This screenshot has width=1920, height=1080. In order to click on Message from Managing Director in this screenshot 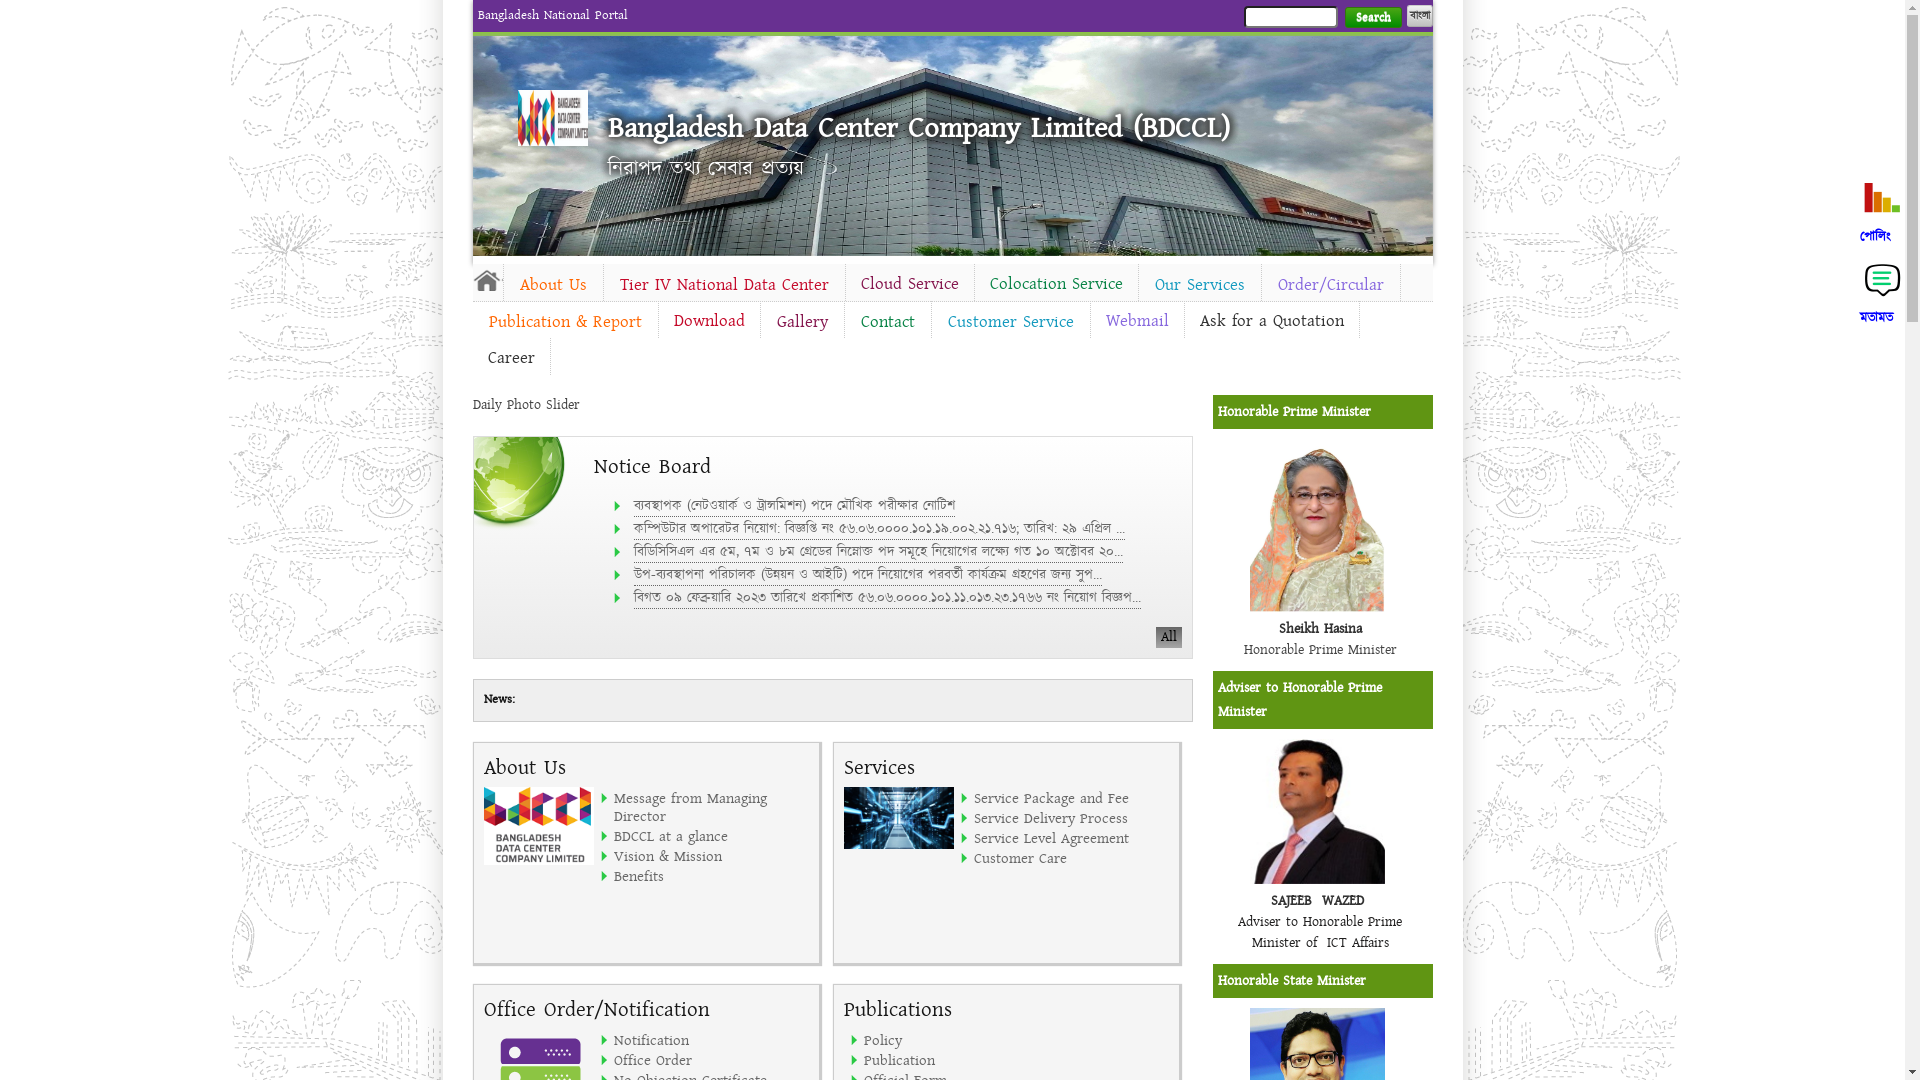, I will do `click(712, 807)`.